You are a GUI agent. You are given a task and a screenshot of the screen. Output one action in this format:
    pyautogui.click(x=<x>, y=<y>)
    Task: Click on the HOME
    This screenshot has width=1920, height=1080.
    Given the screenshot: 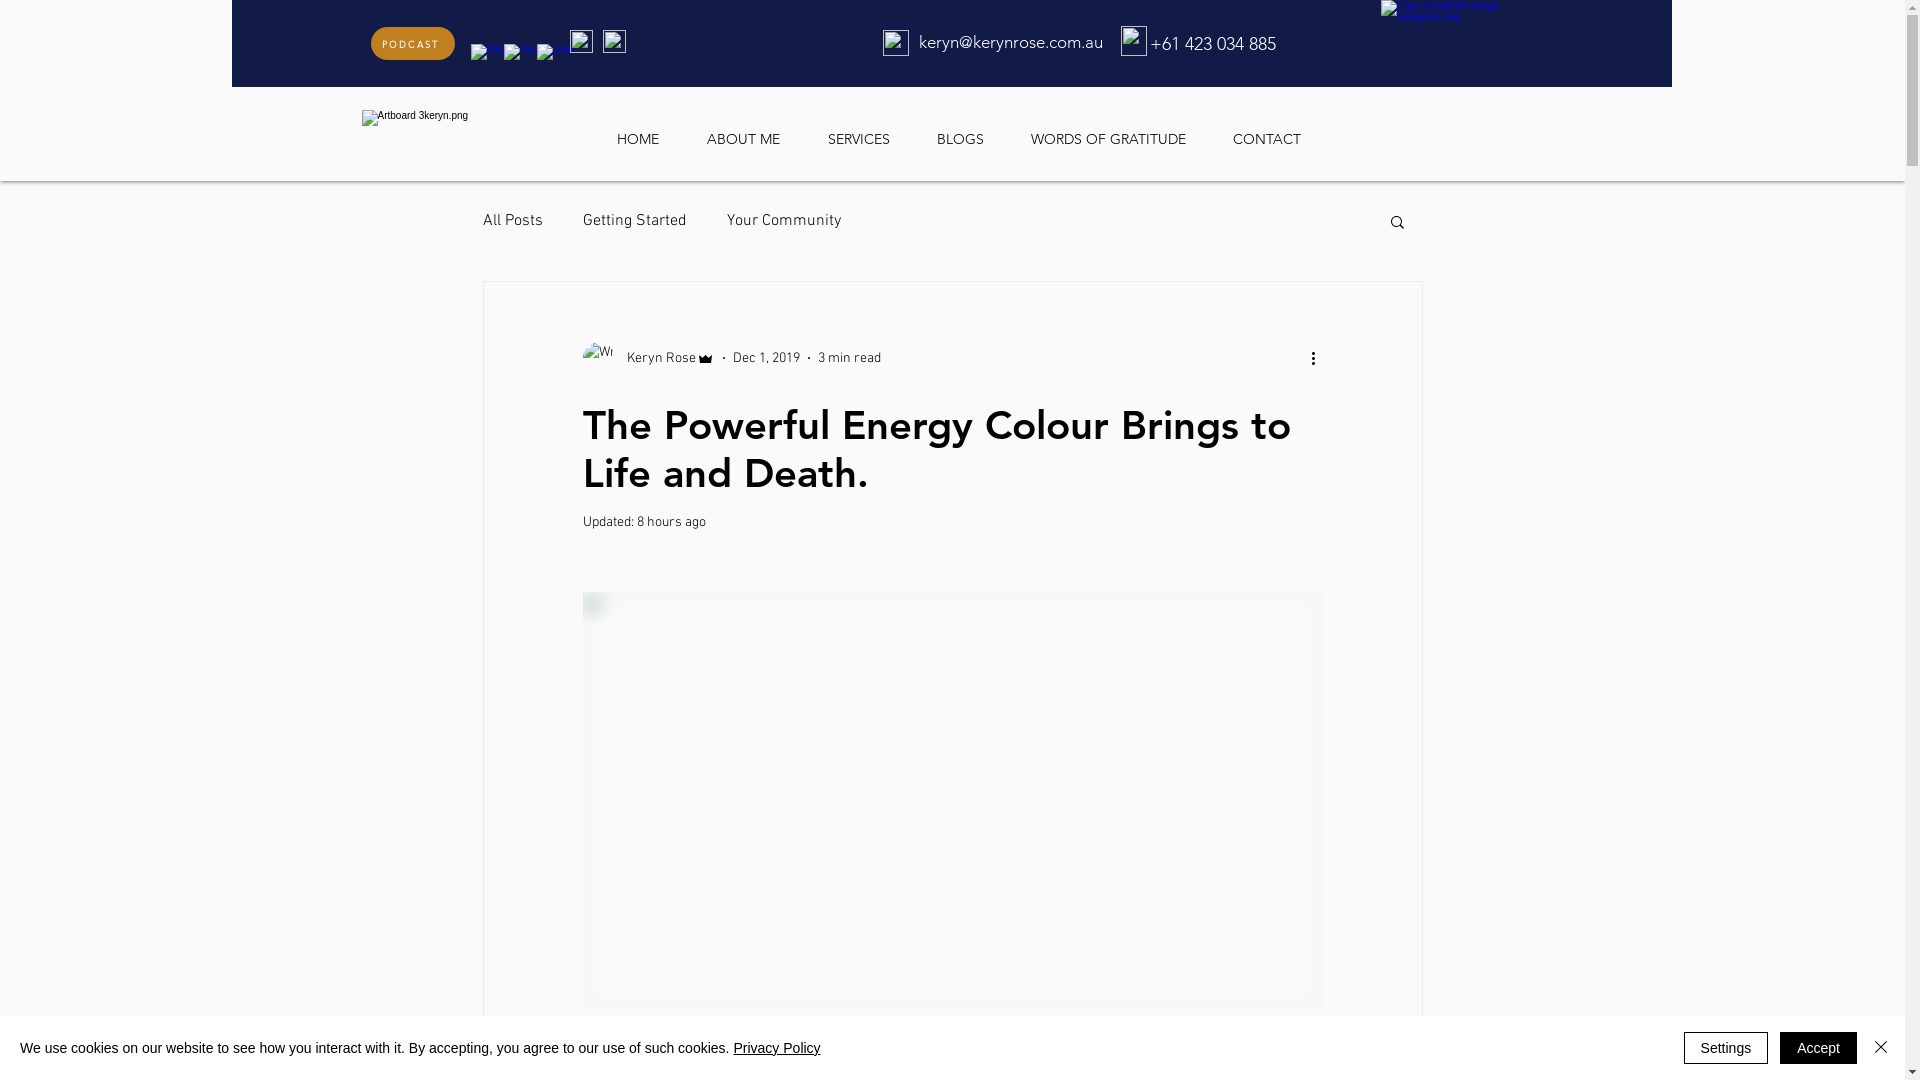 What is the action you would take?
    pyautogui.click(x=653, y=130)
    